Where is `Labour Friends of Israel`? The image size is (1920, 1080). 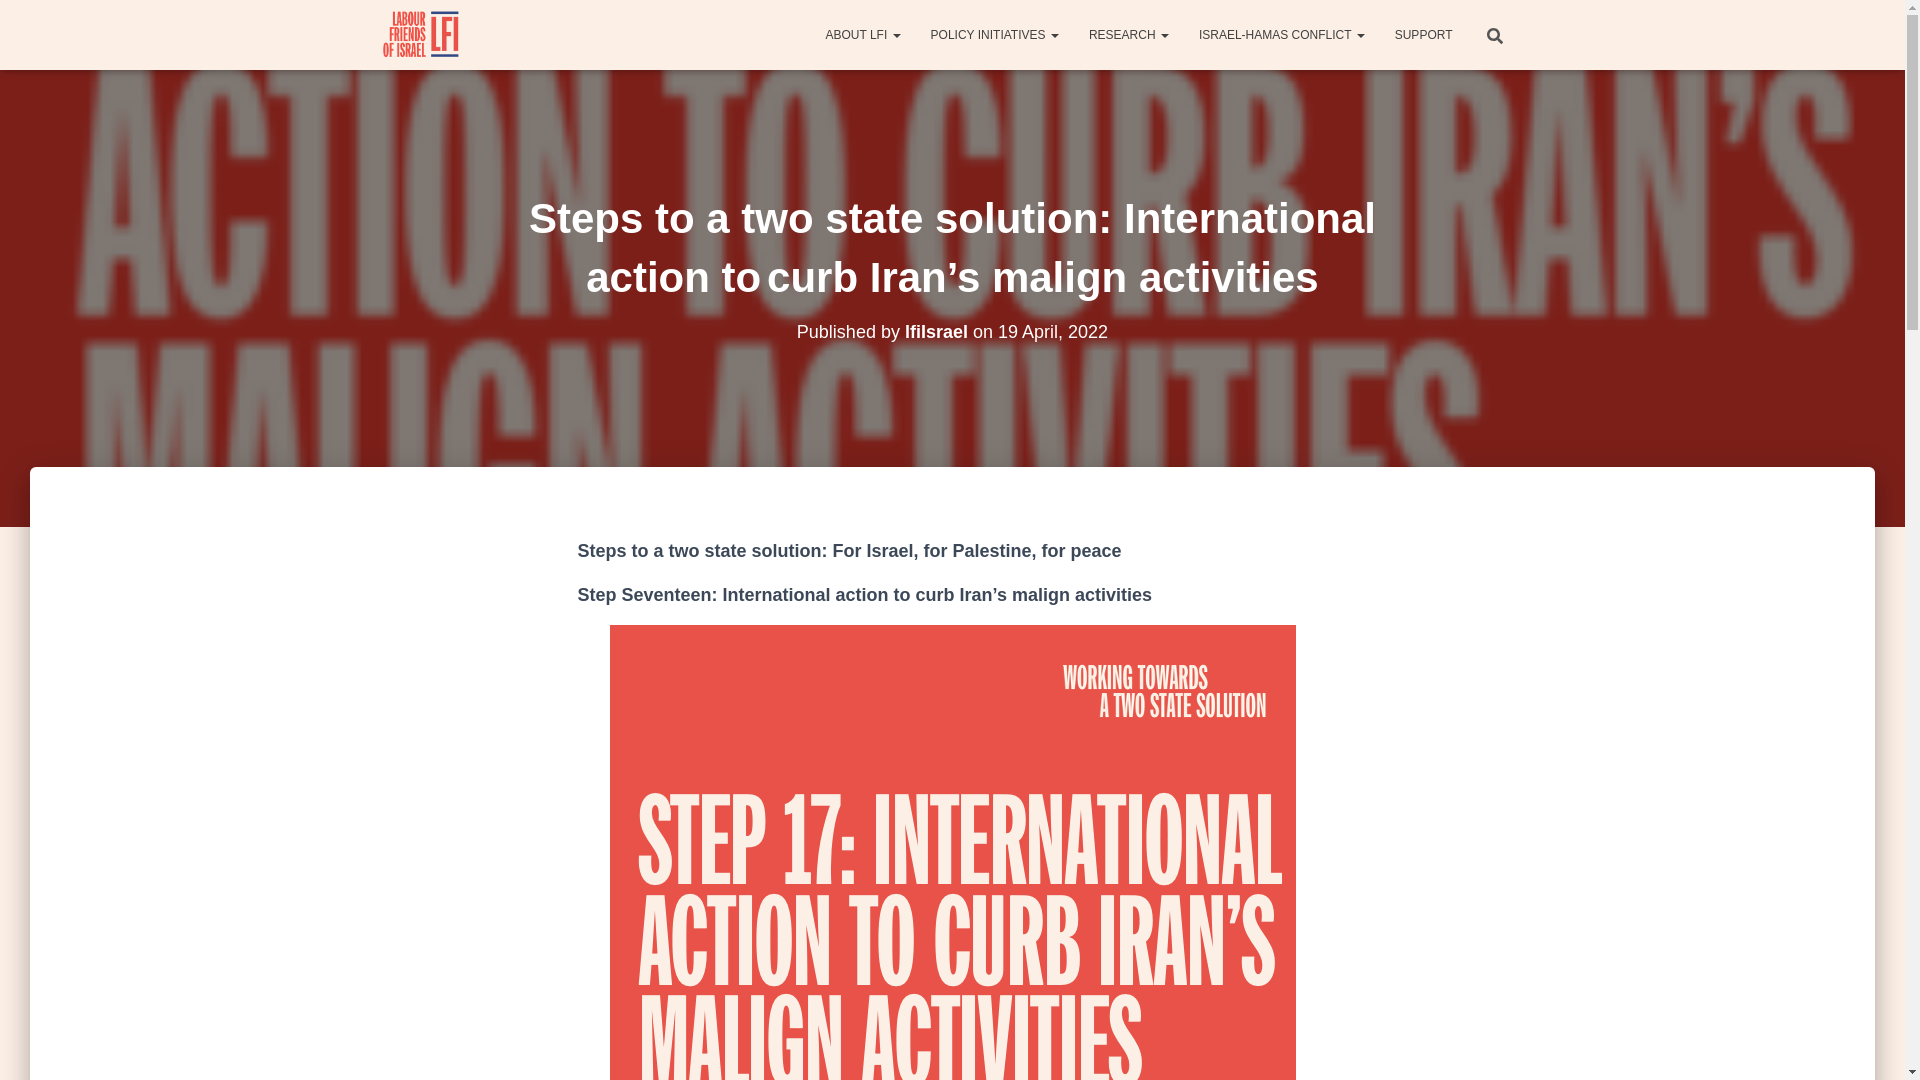
Labour Friends of Israel is located at coordinates (422, 34).